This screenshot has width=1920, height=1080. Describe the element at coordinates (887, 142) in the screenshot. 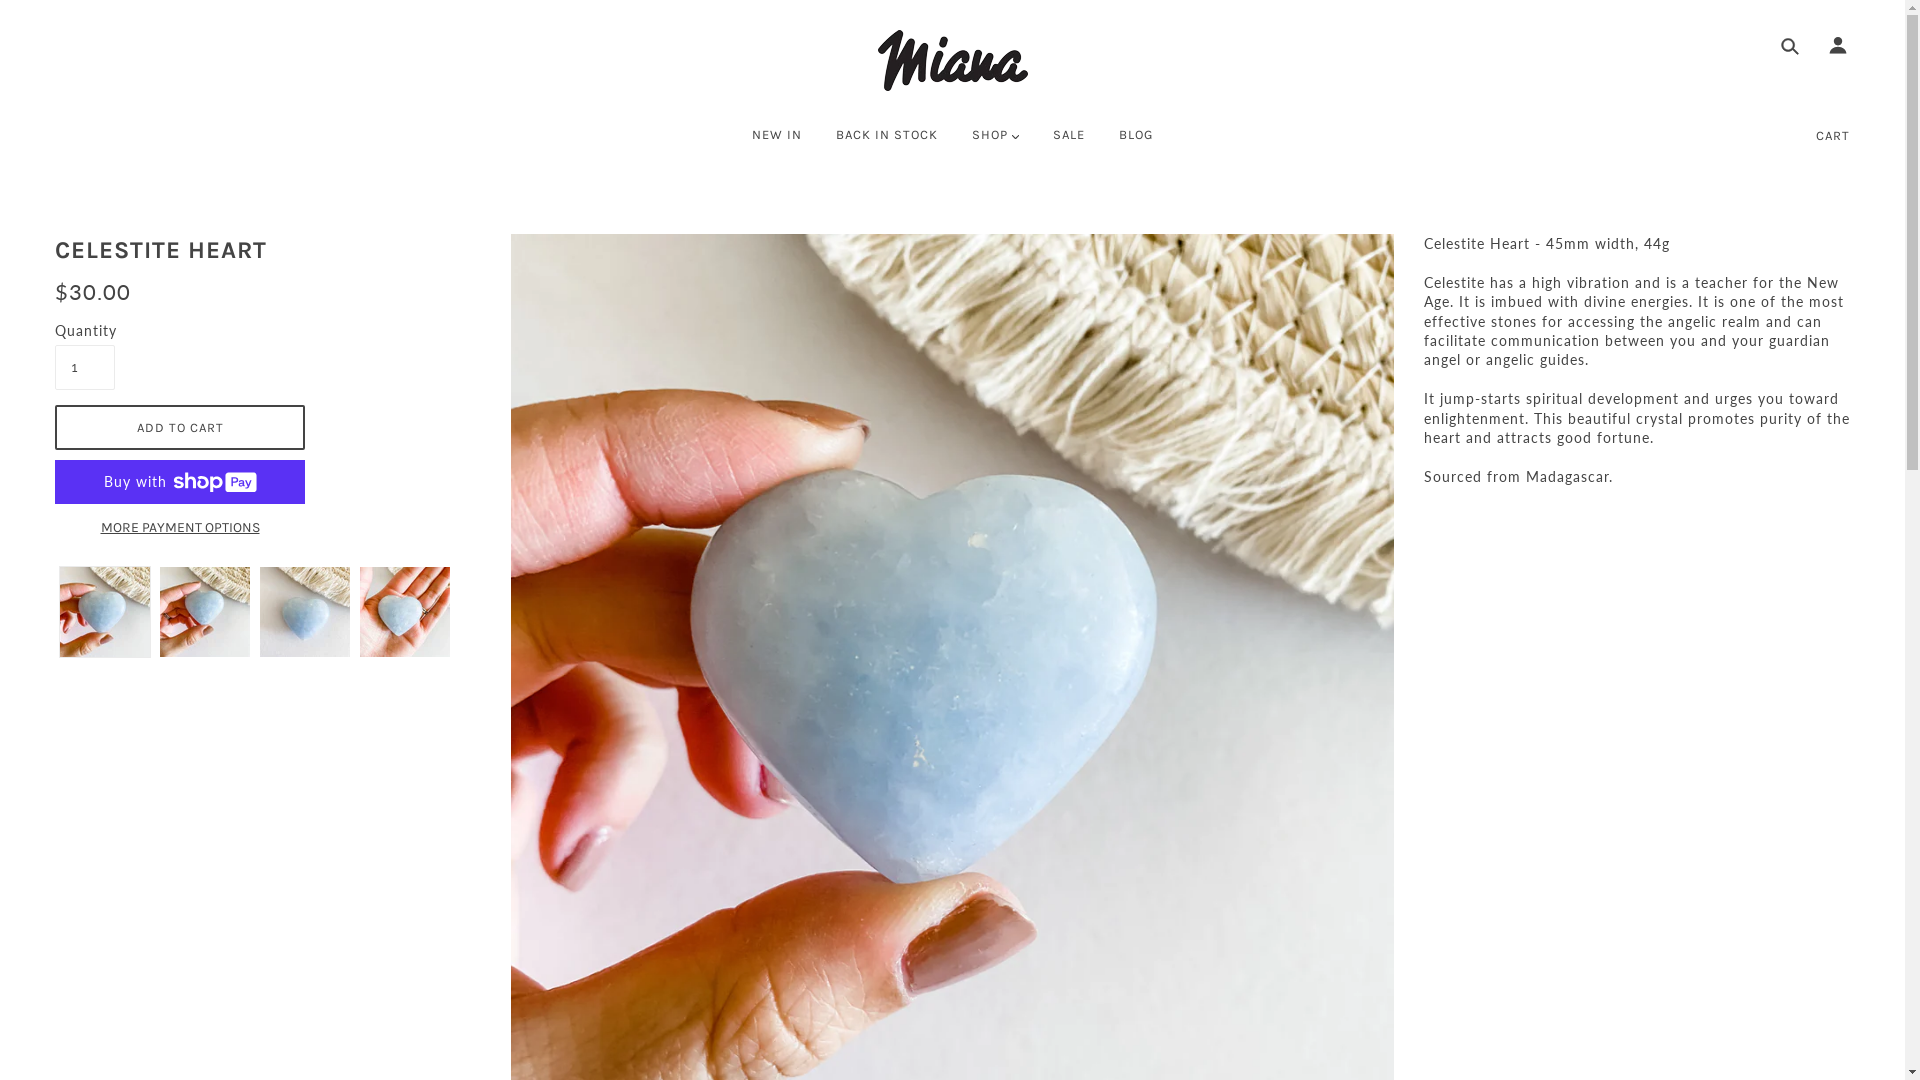

I see `BACK IN STOCK` at that location.